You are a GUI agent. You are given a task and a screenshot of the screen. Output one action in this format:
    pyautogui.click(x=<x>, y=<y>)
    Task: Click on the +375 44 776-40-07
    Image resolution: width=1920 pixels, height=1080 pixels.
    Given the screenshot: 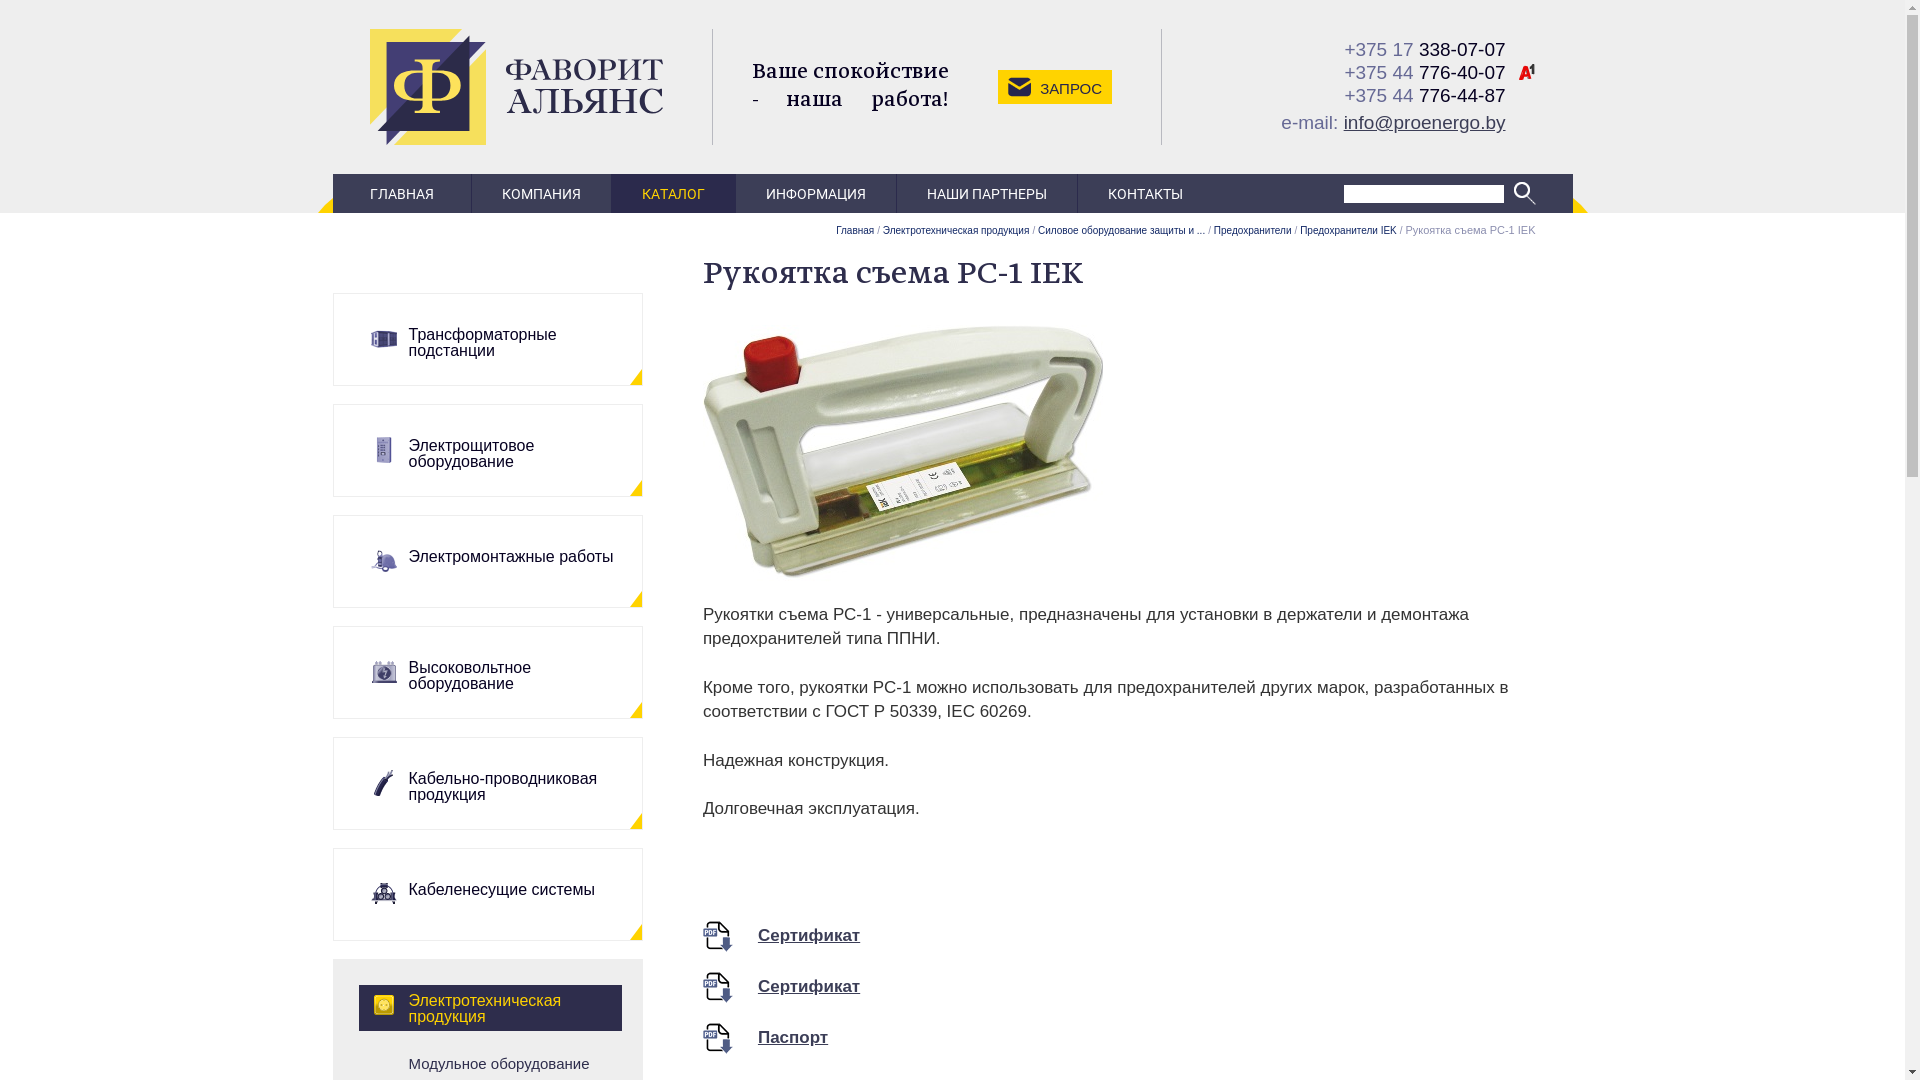 What is the action you would take?
    pyautogui.click(x=1424, y=72)
    